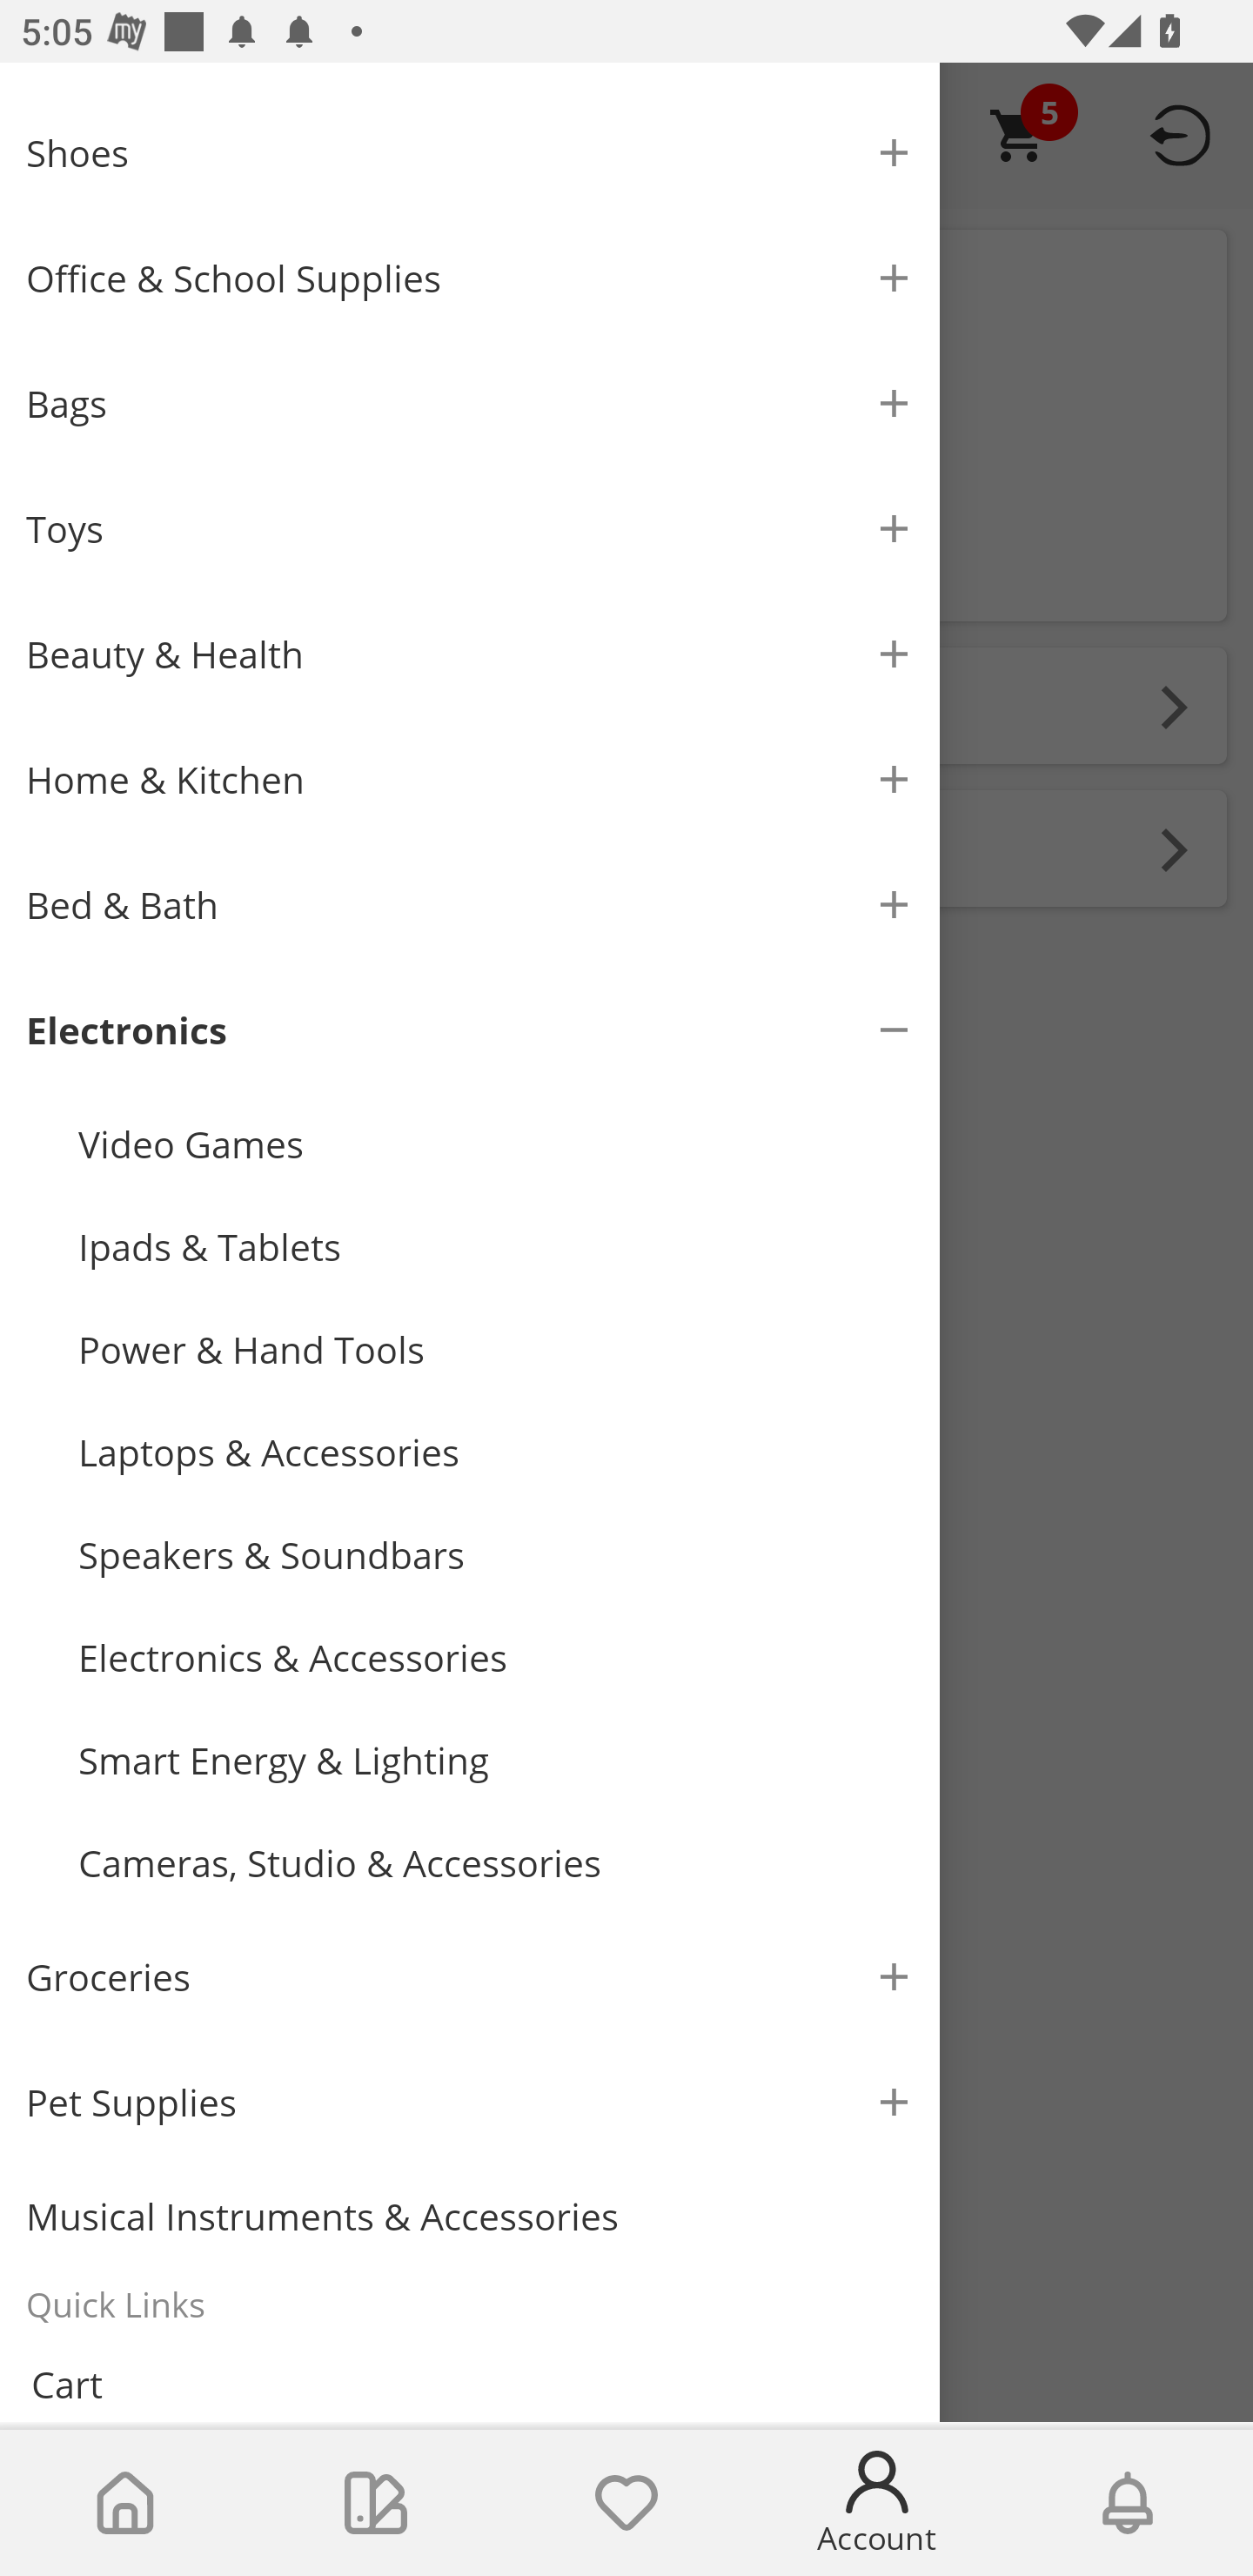 The height and width of the screenshot is (2576, 1253). I want to click on Bed & Bath, so click(470, 905).